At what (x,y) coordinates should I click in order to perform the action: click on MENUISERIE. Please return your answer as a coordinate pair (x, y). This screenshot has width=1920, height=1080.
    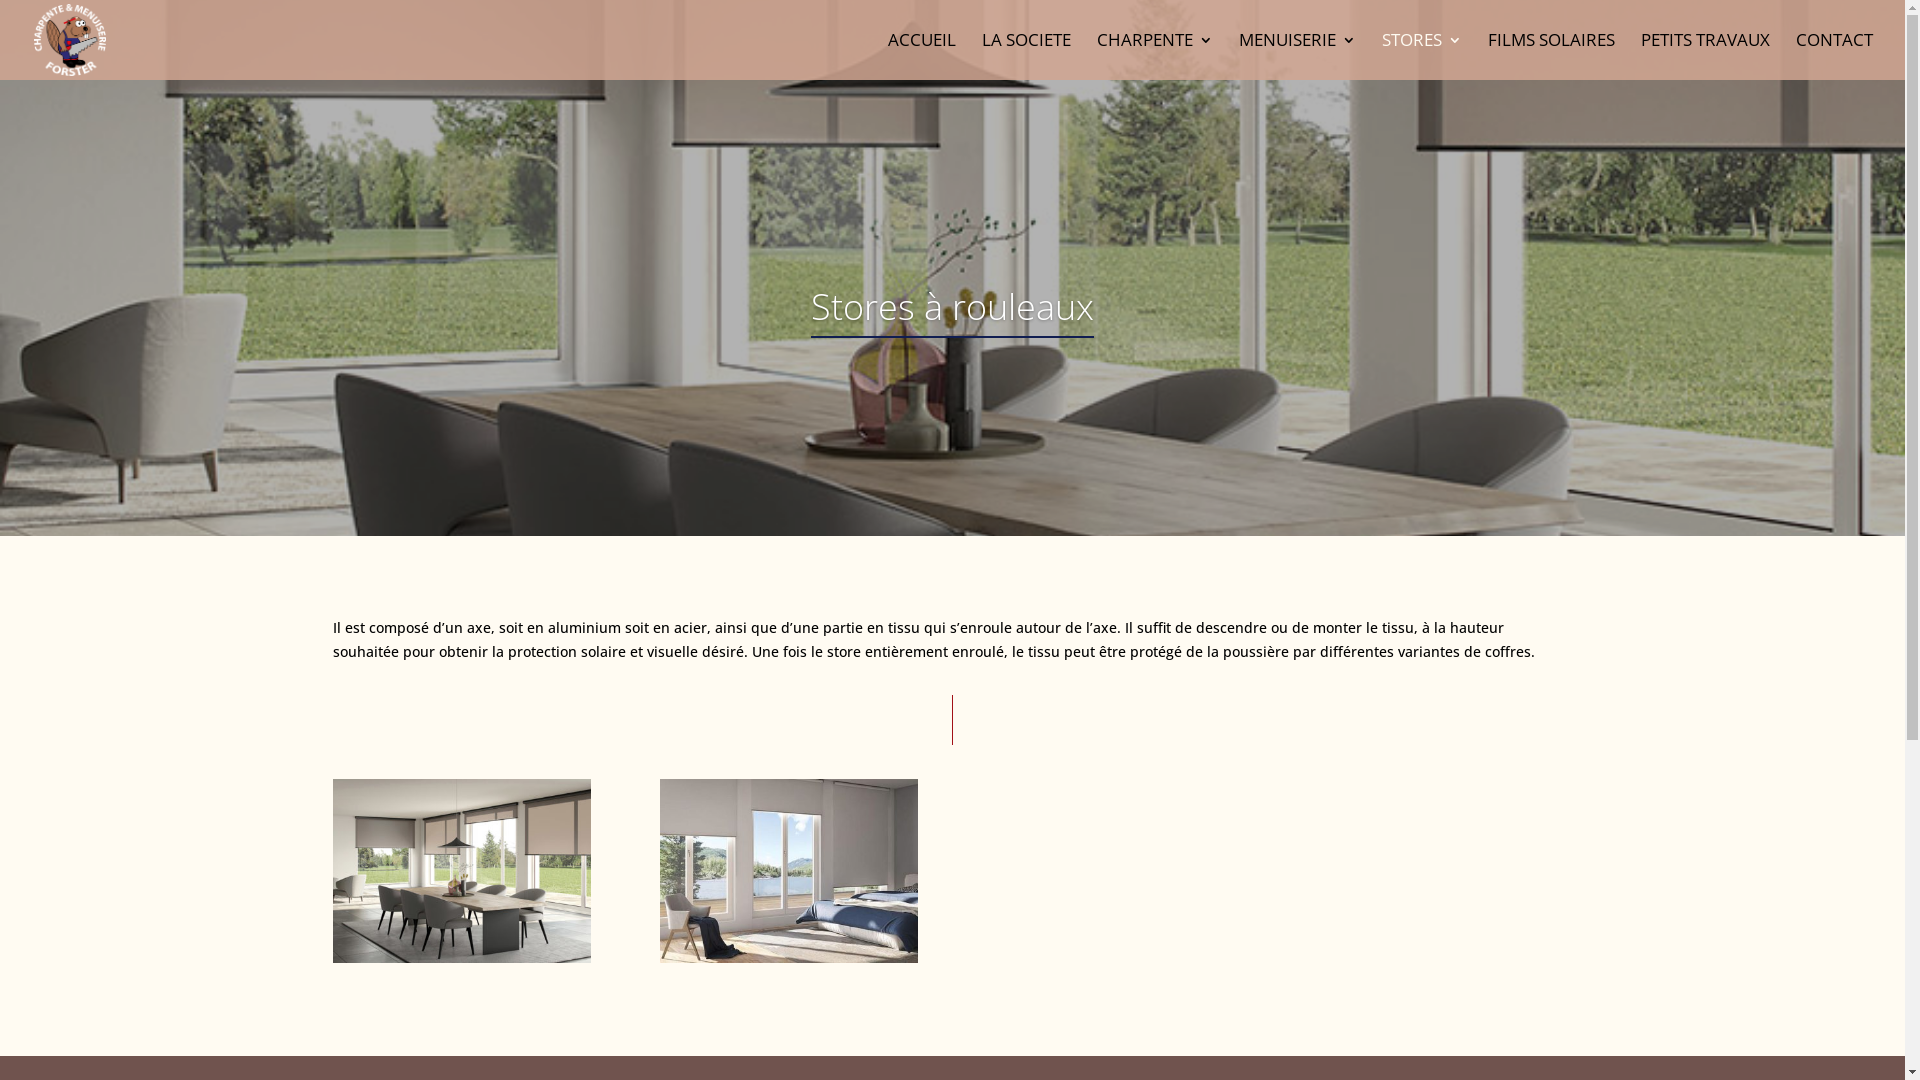
    Looking at the image, I should click on (1298, 56).